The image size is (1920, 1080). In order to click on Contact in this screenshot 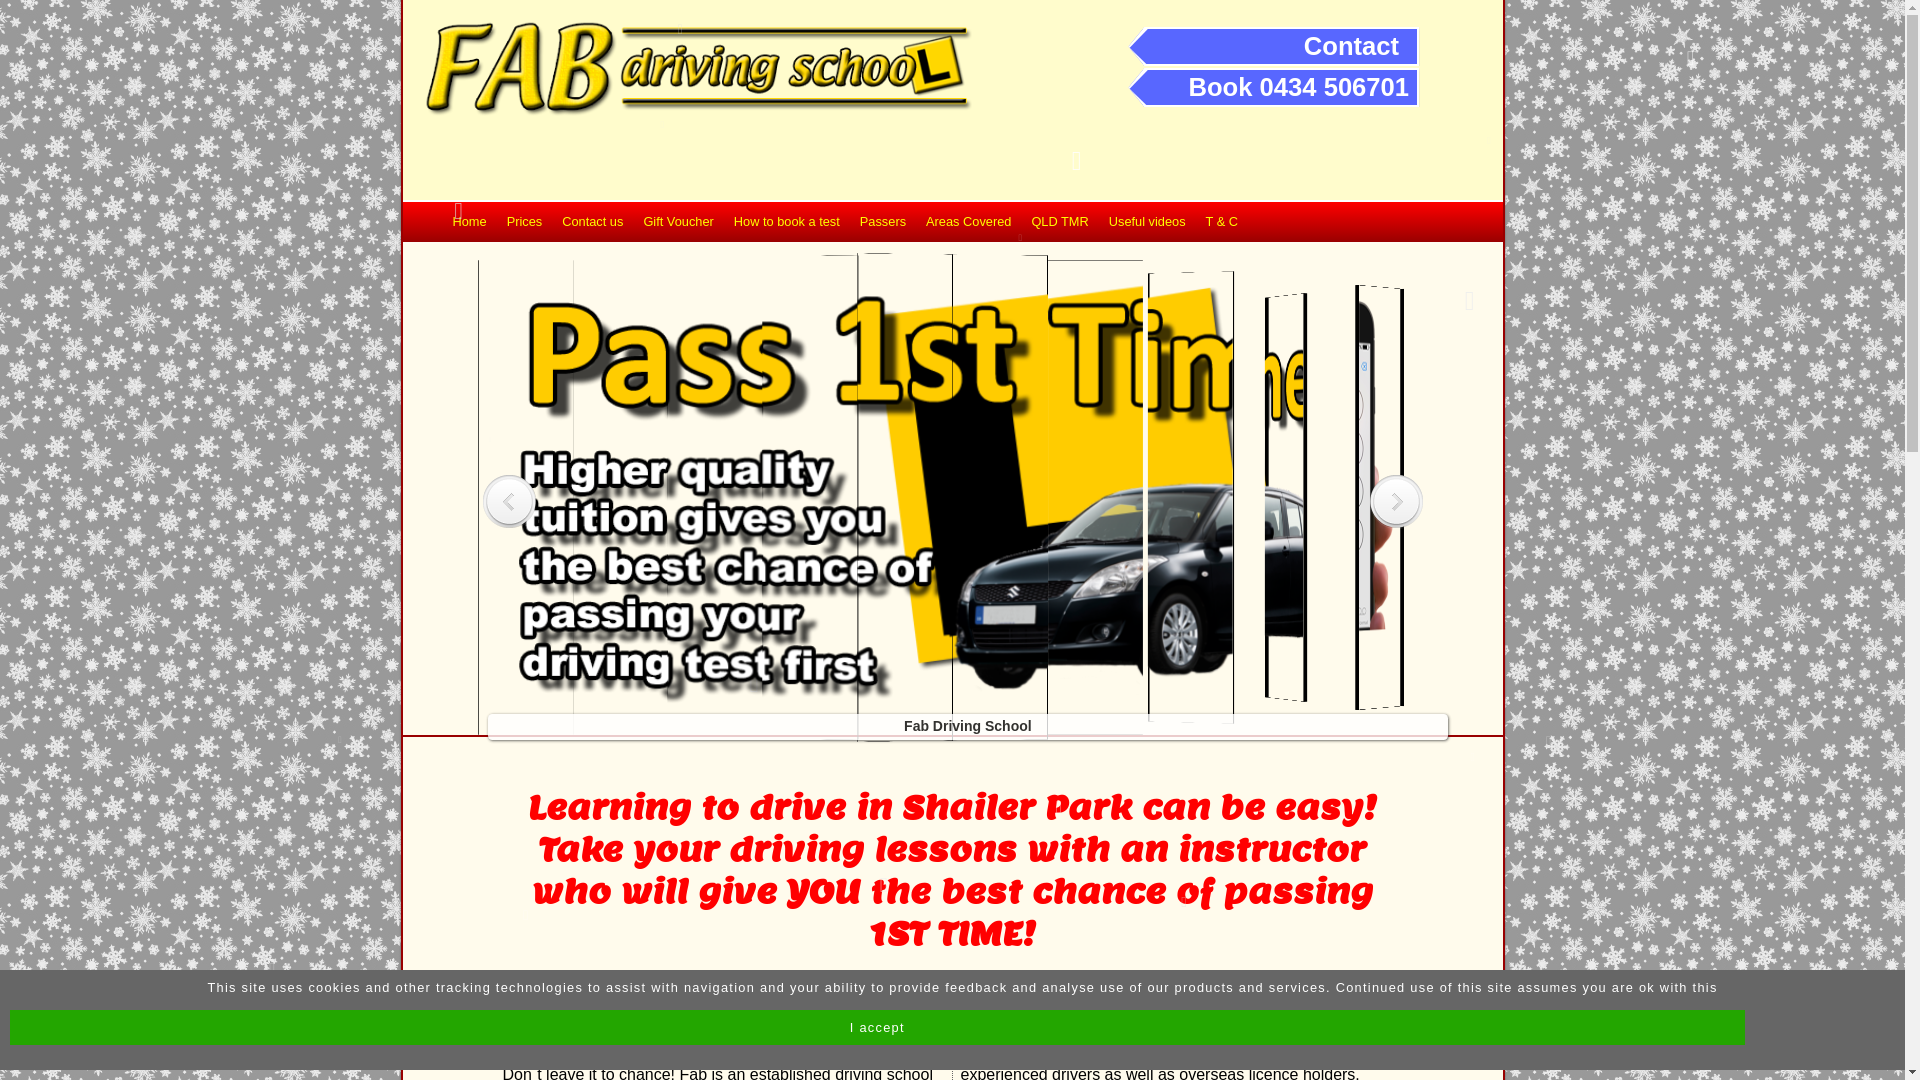, I will do `click(1352, 46)`.